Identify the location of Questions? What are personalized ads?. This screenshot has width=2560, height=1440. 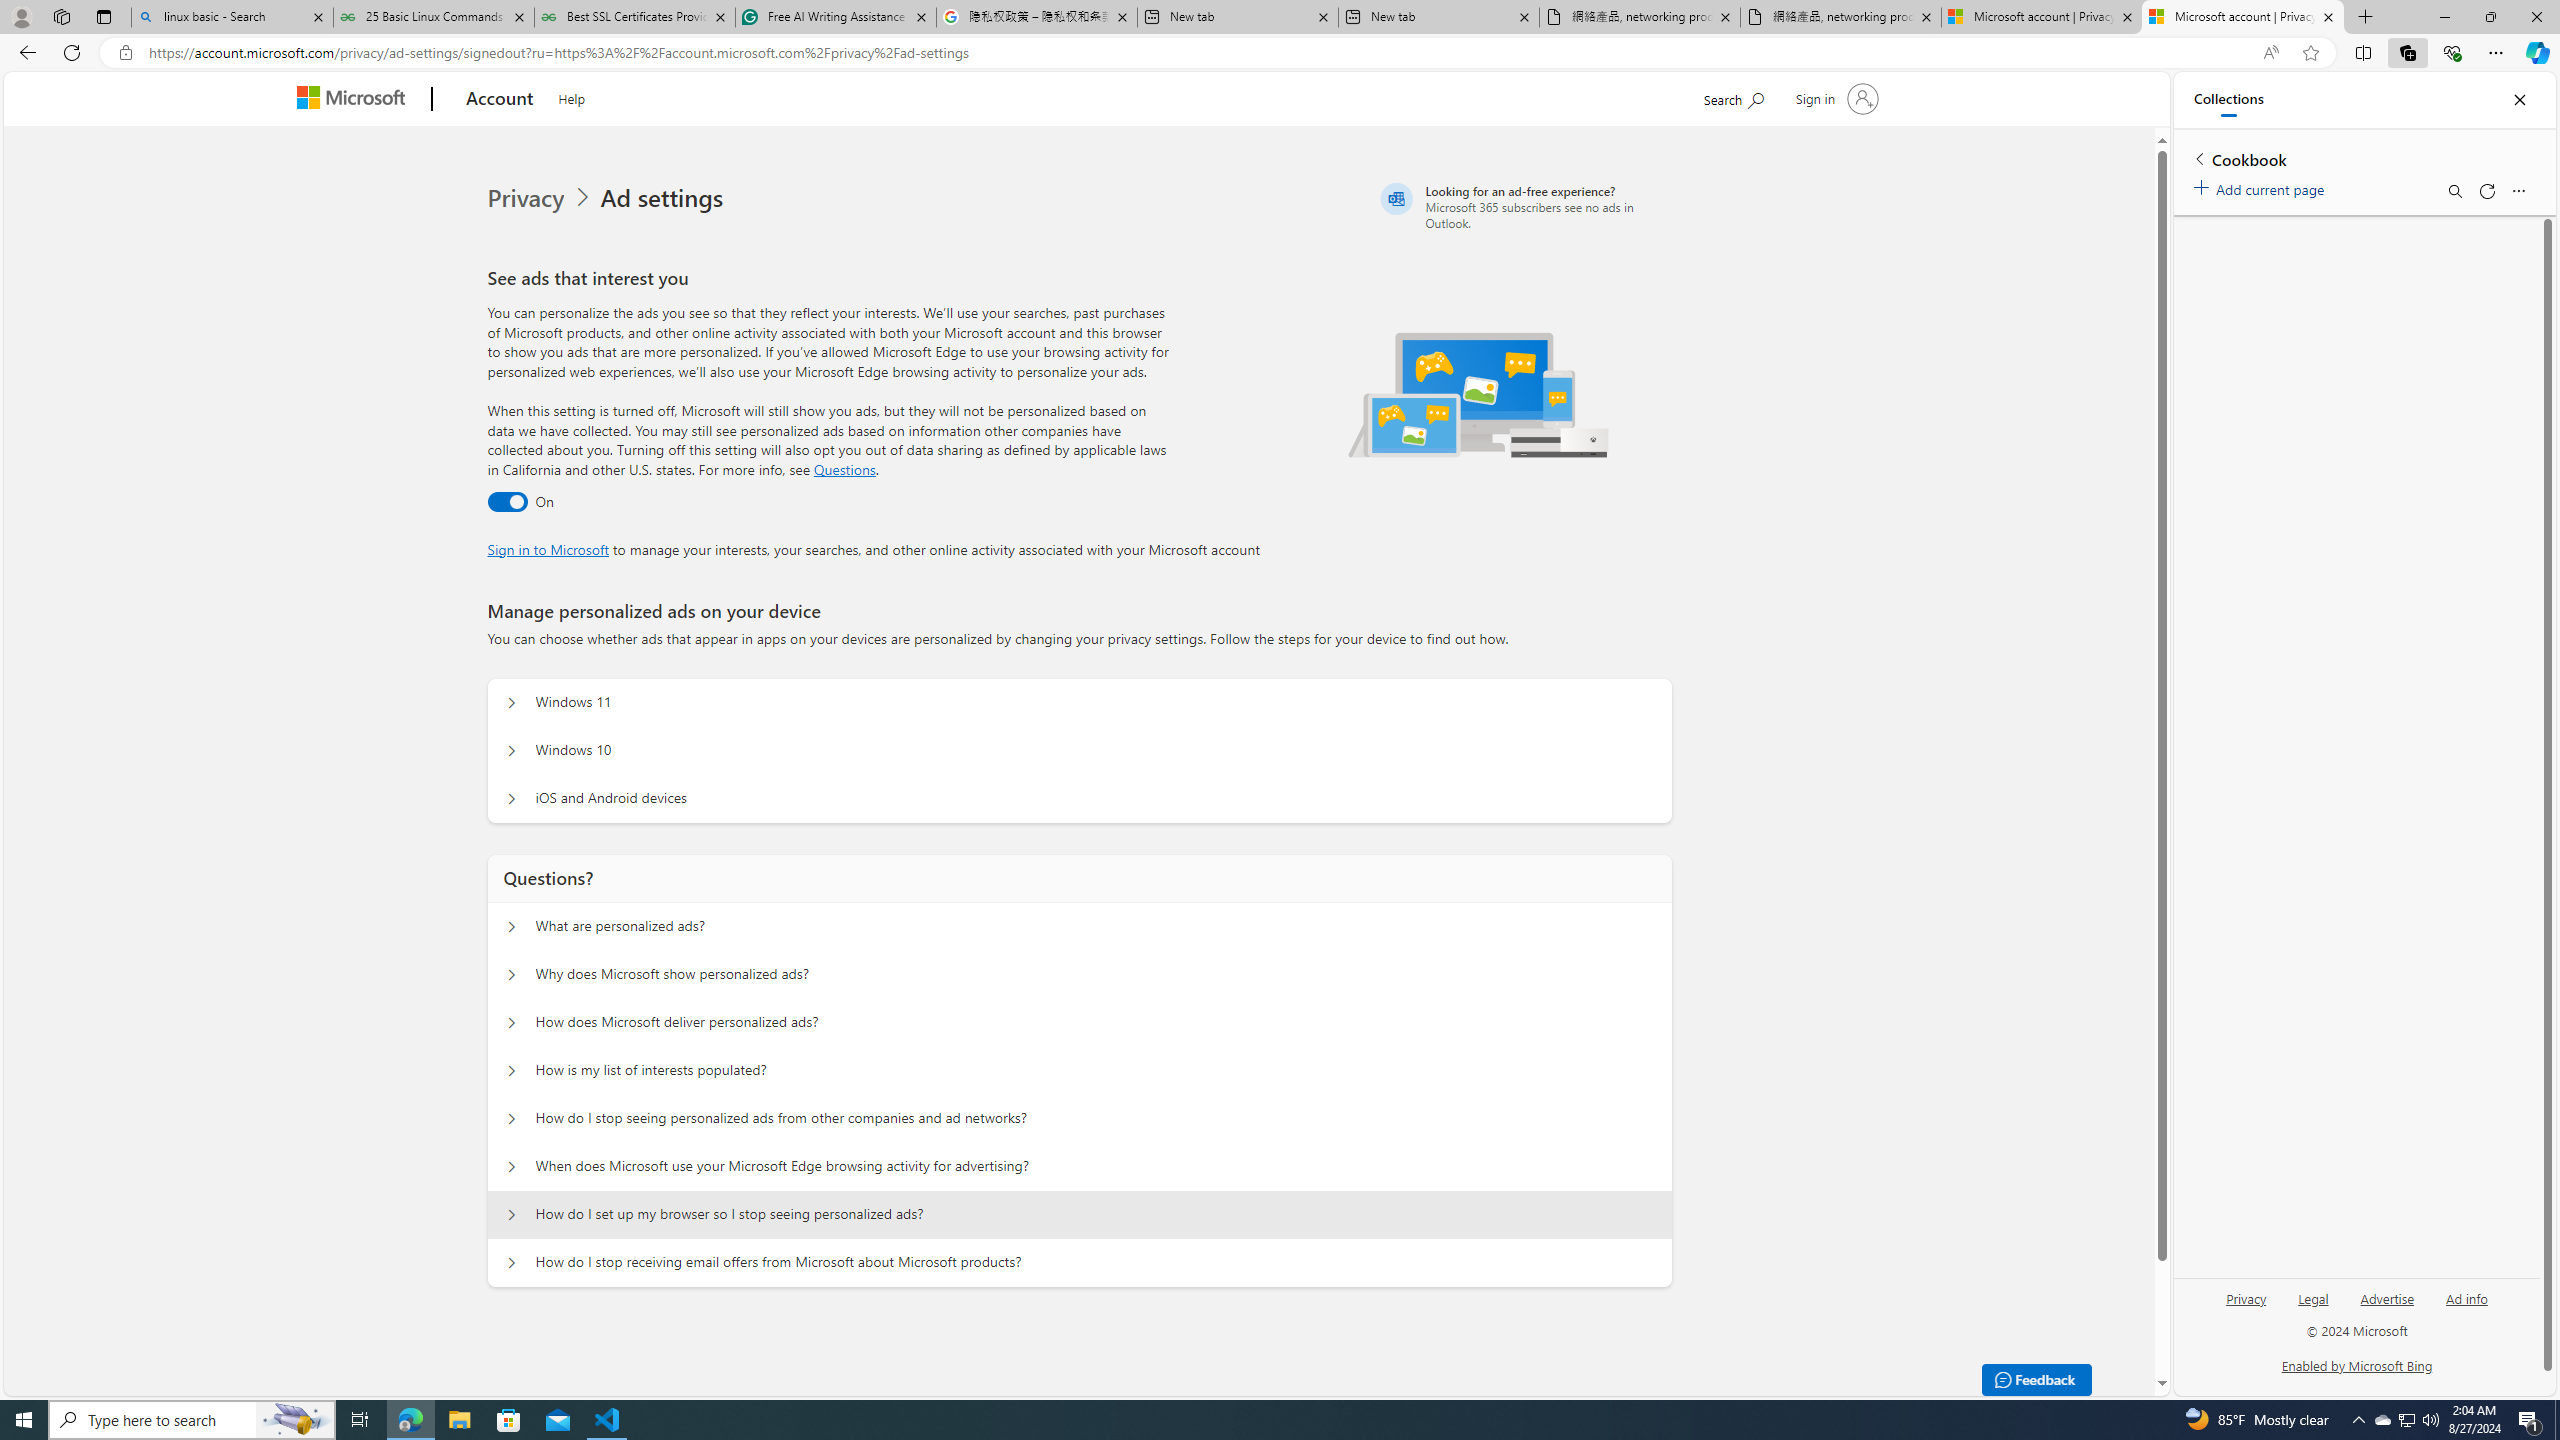
(510, 926).